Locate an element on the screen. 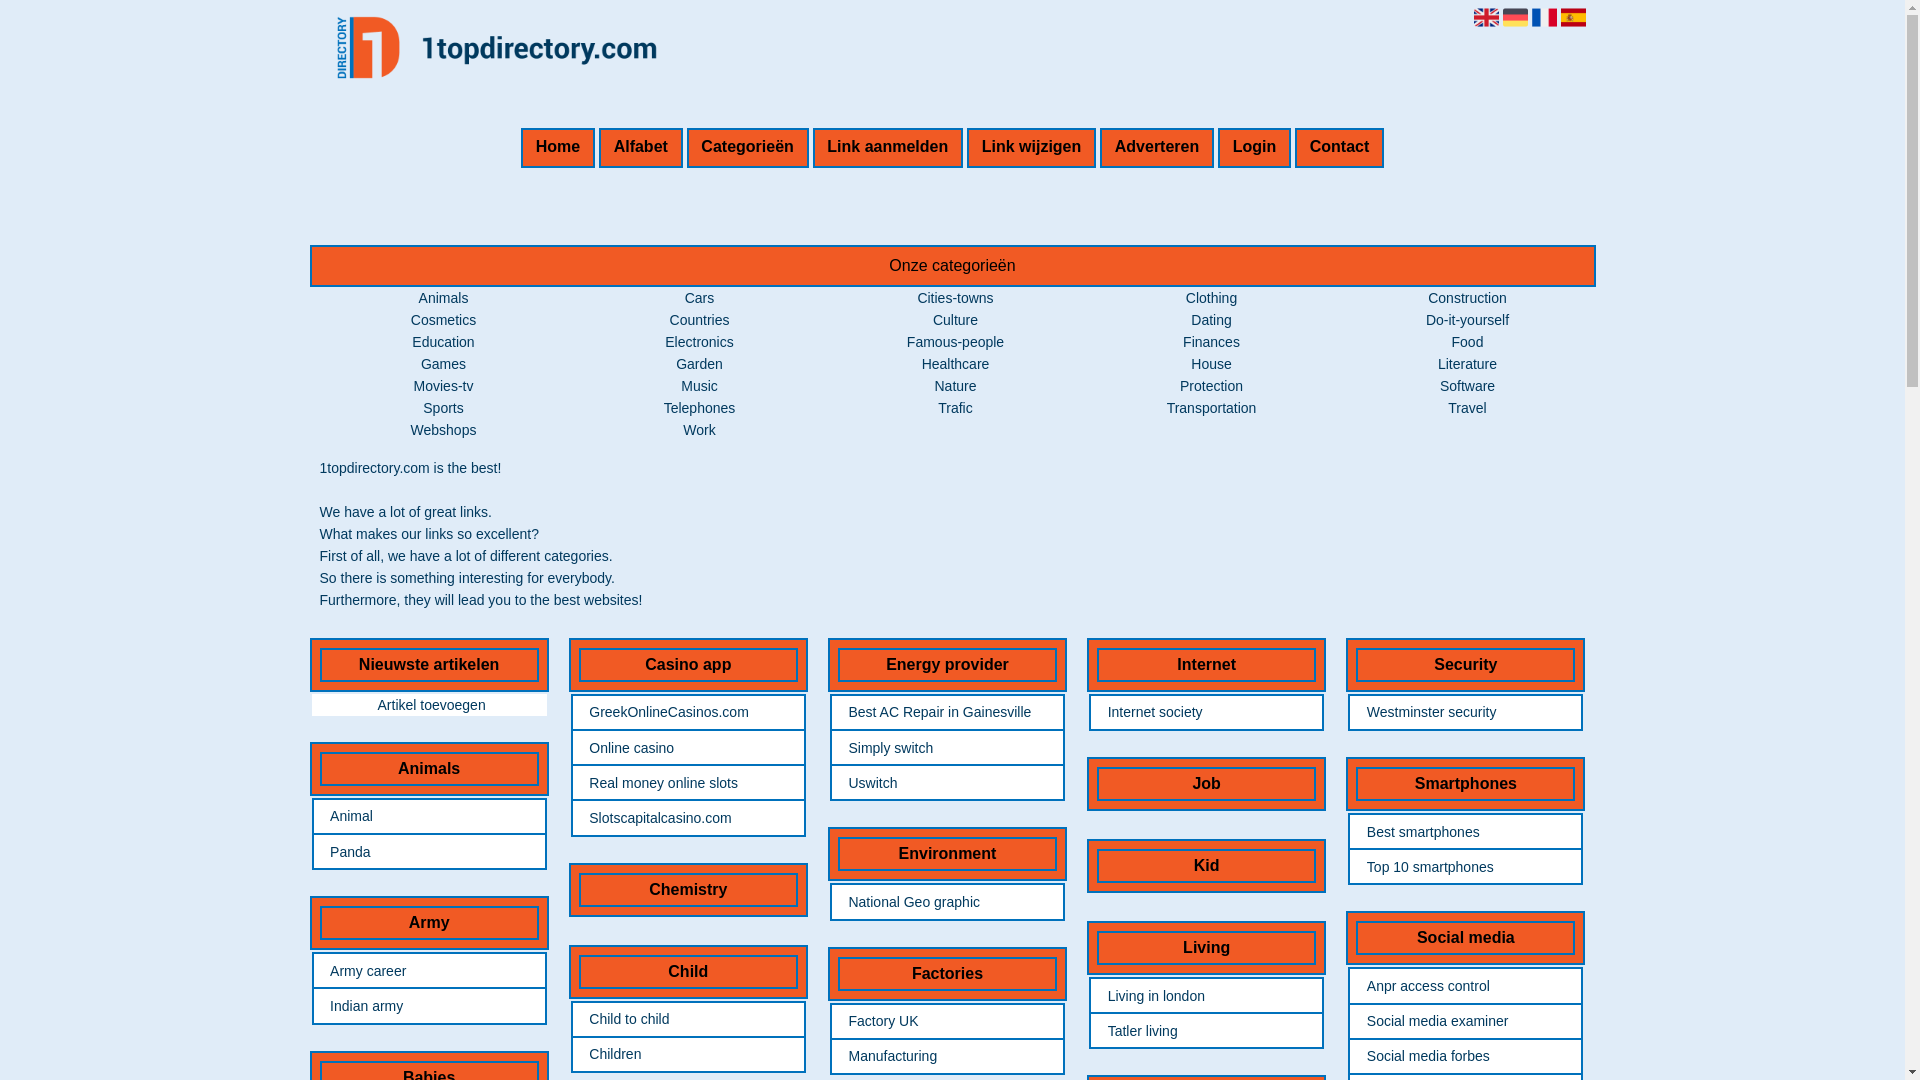 This screenshot has width=1920, height=1080. Contact is located at coordinates (1340, 148).